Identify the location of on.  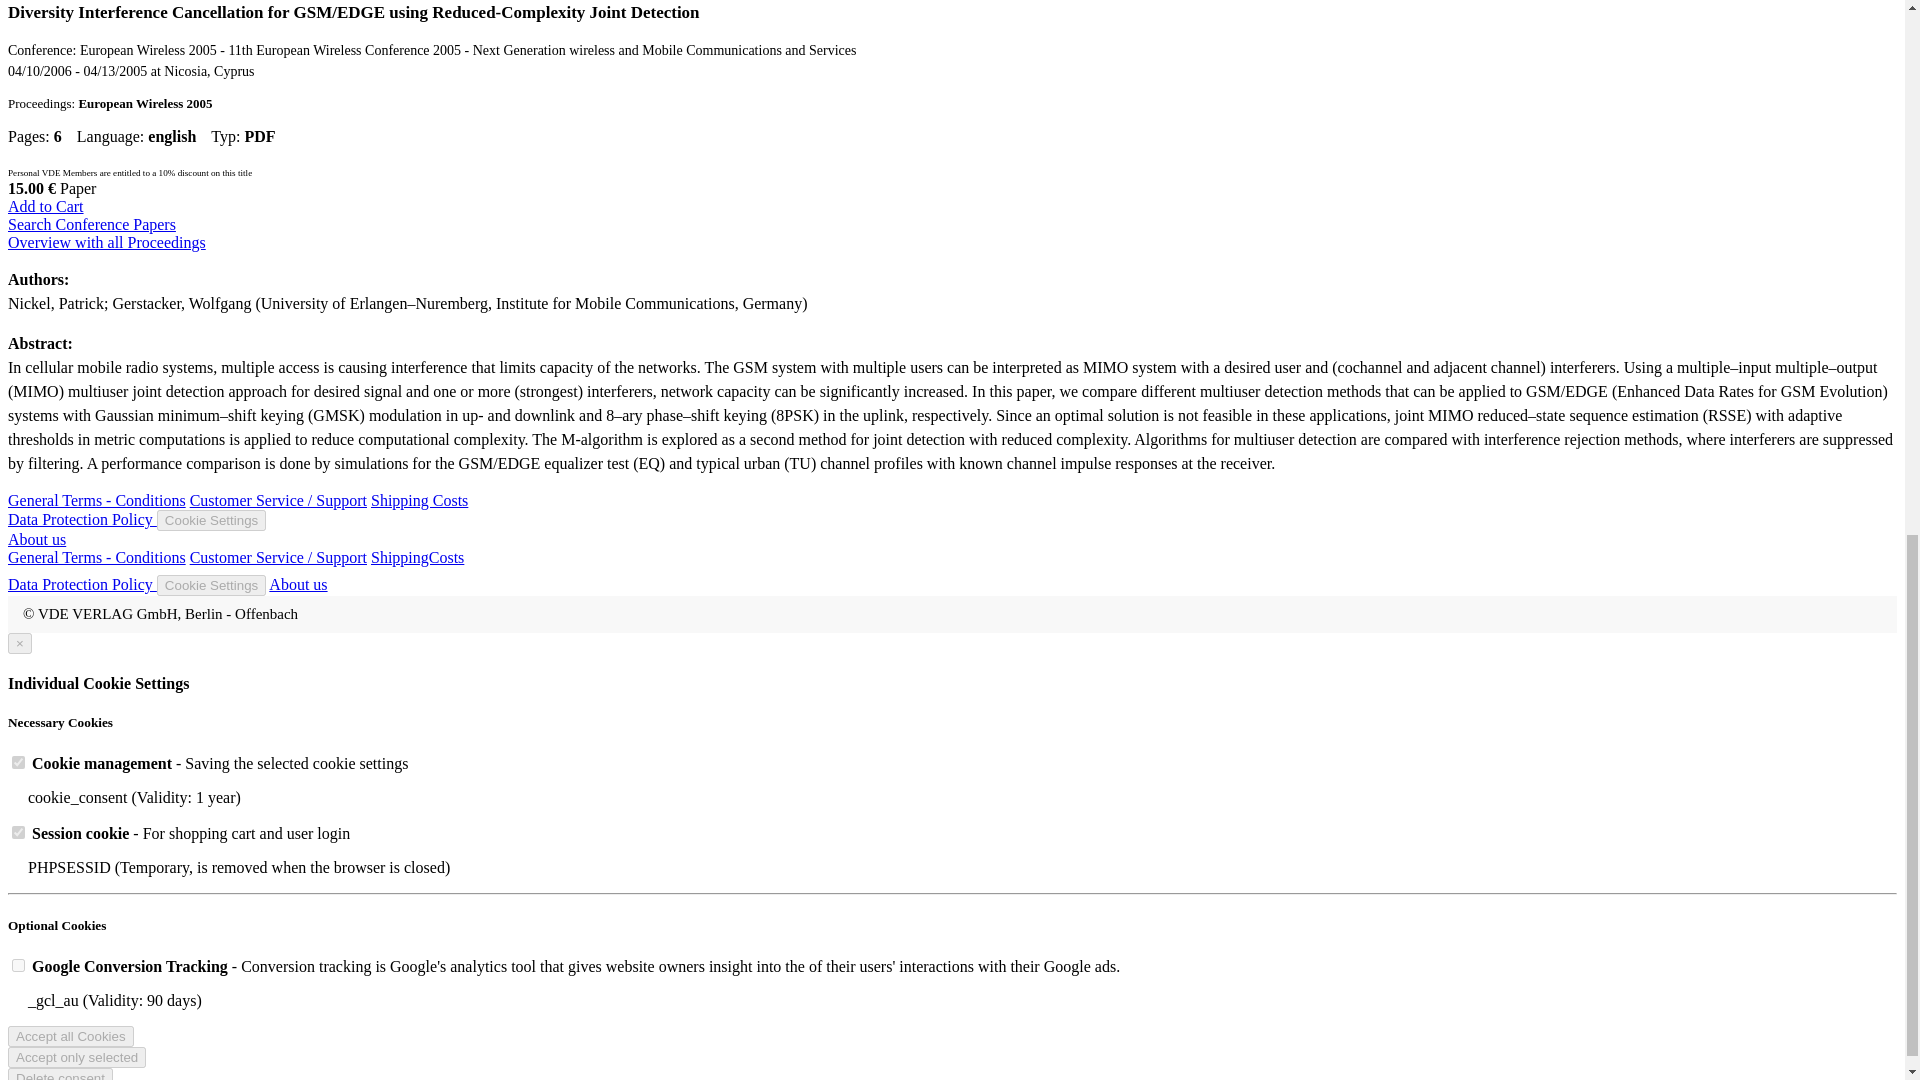
(18, 966).